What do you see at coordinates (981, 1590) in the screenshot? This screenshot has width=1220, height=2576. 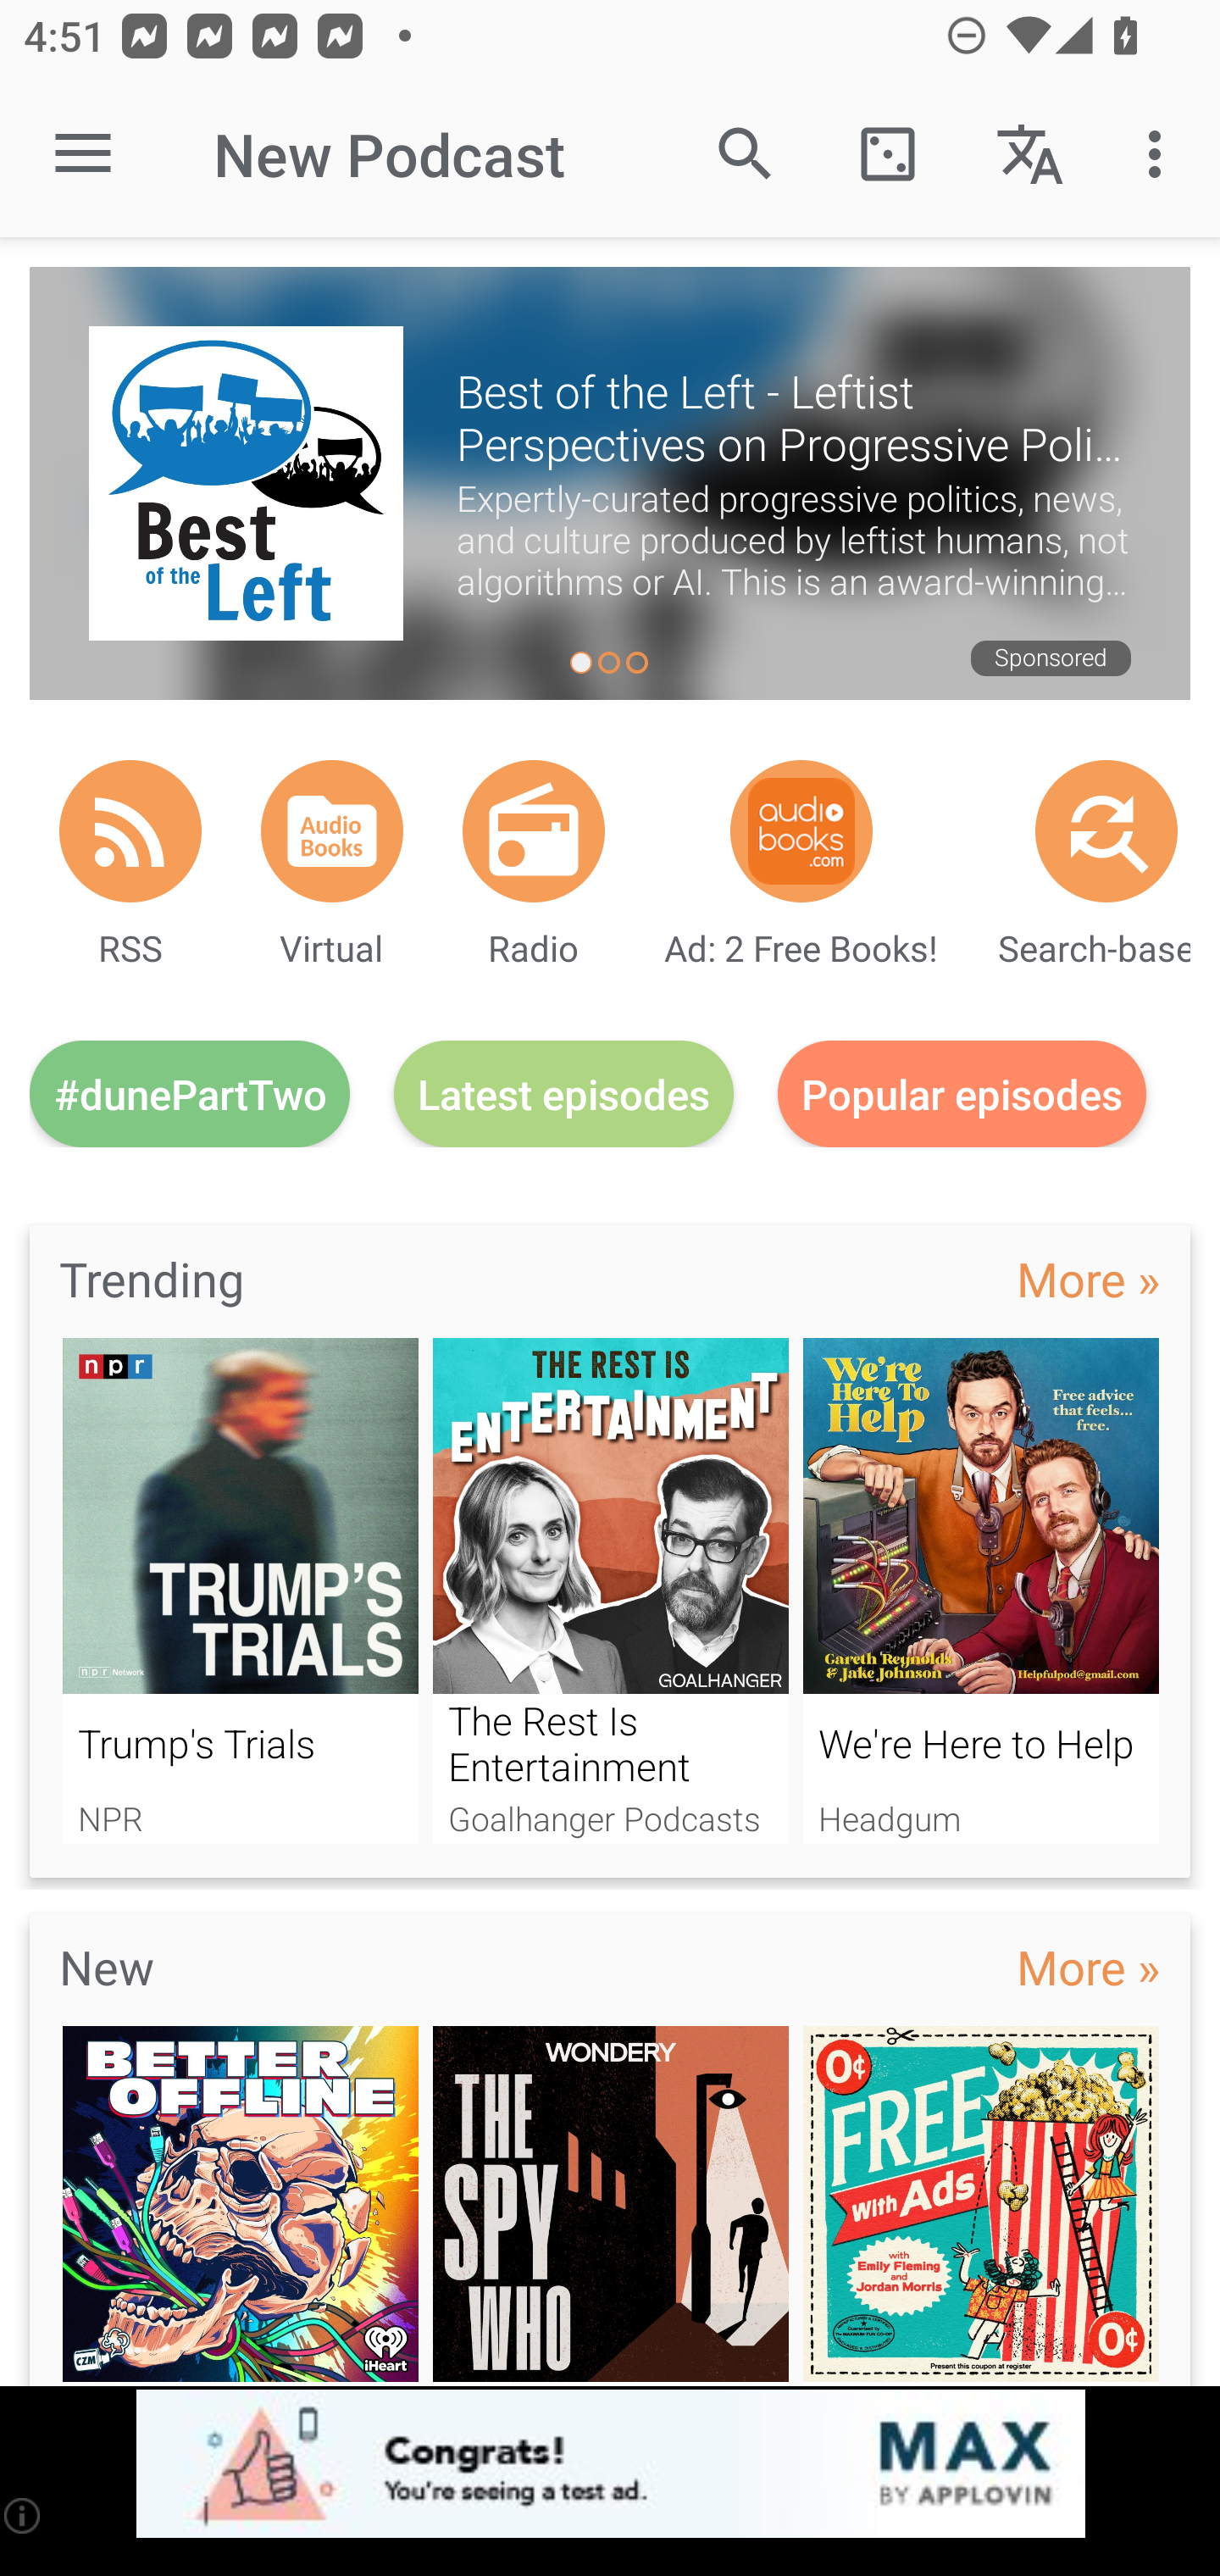 I see `We're Here to Help Headgum` at bounding box center [981, 1590].